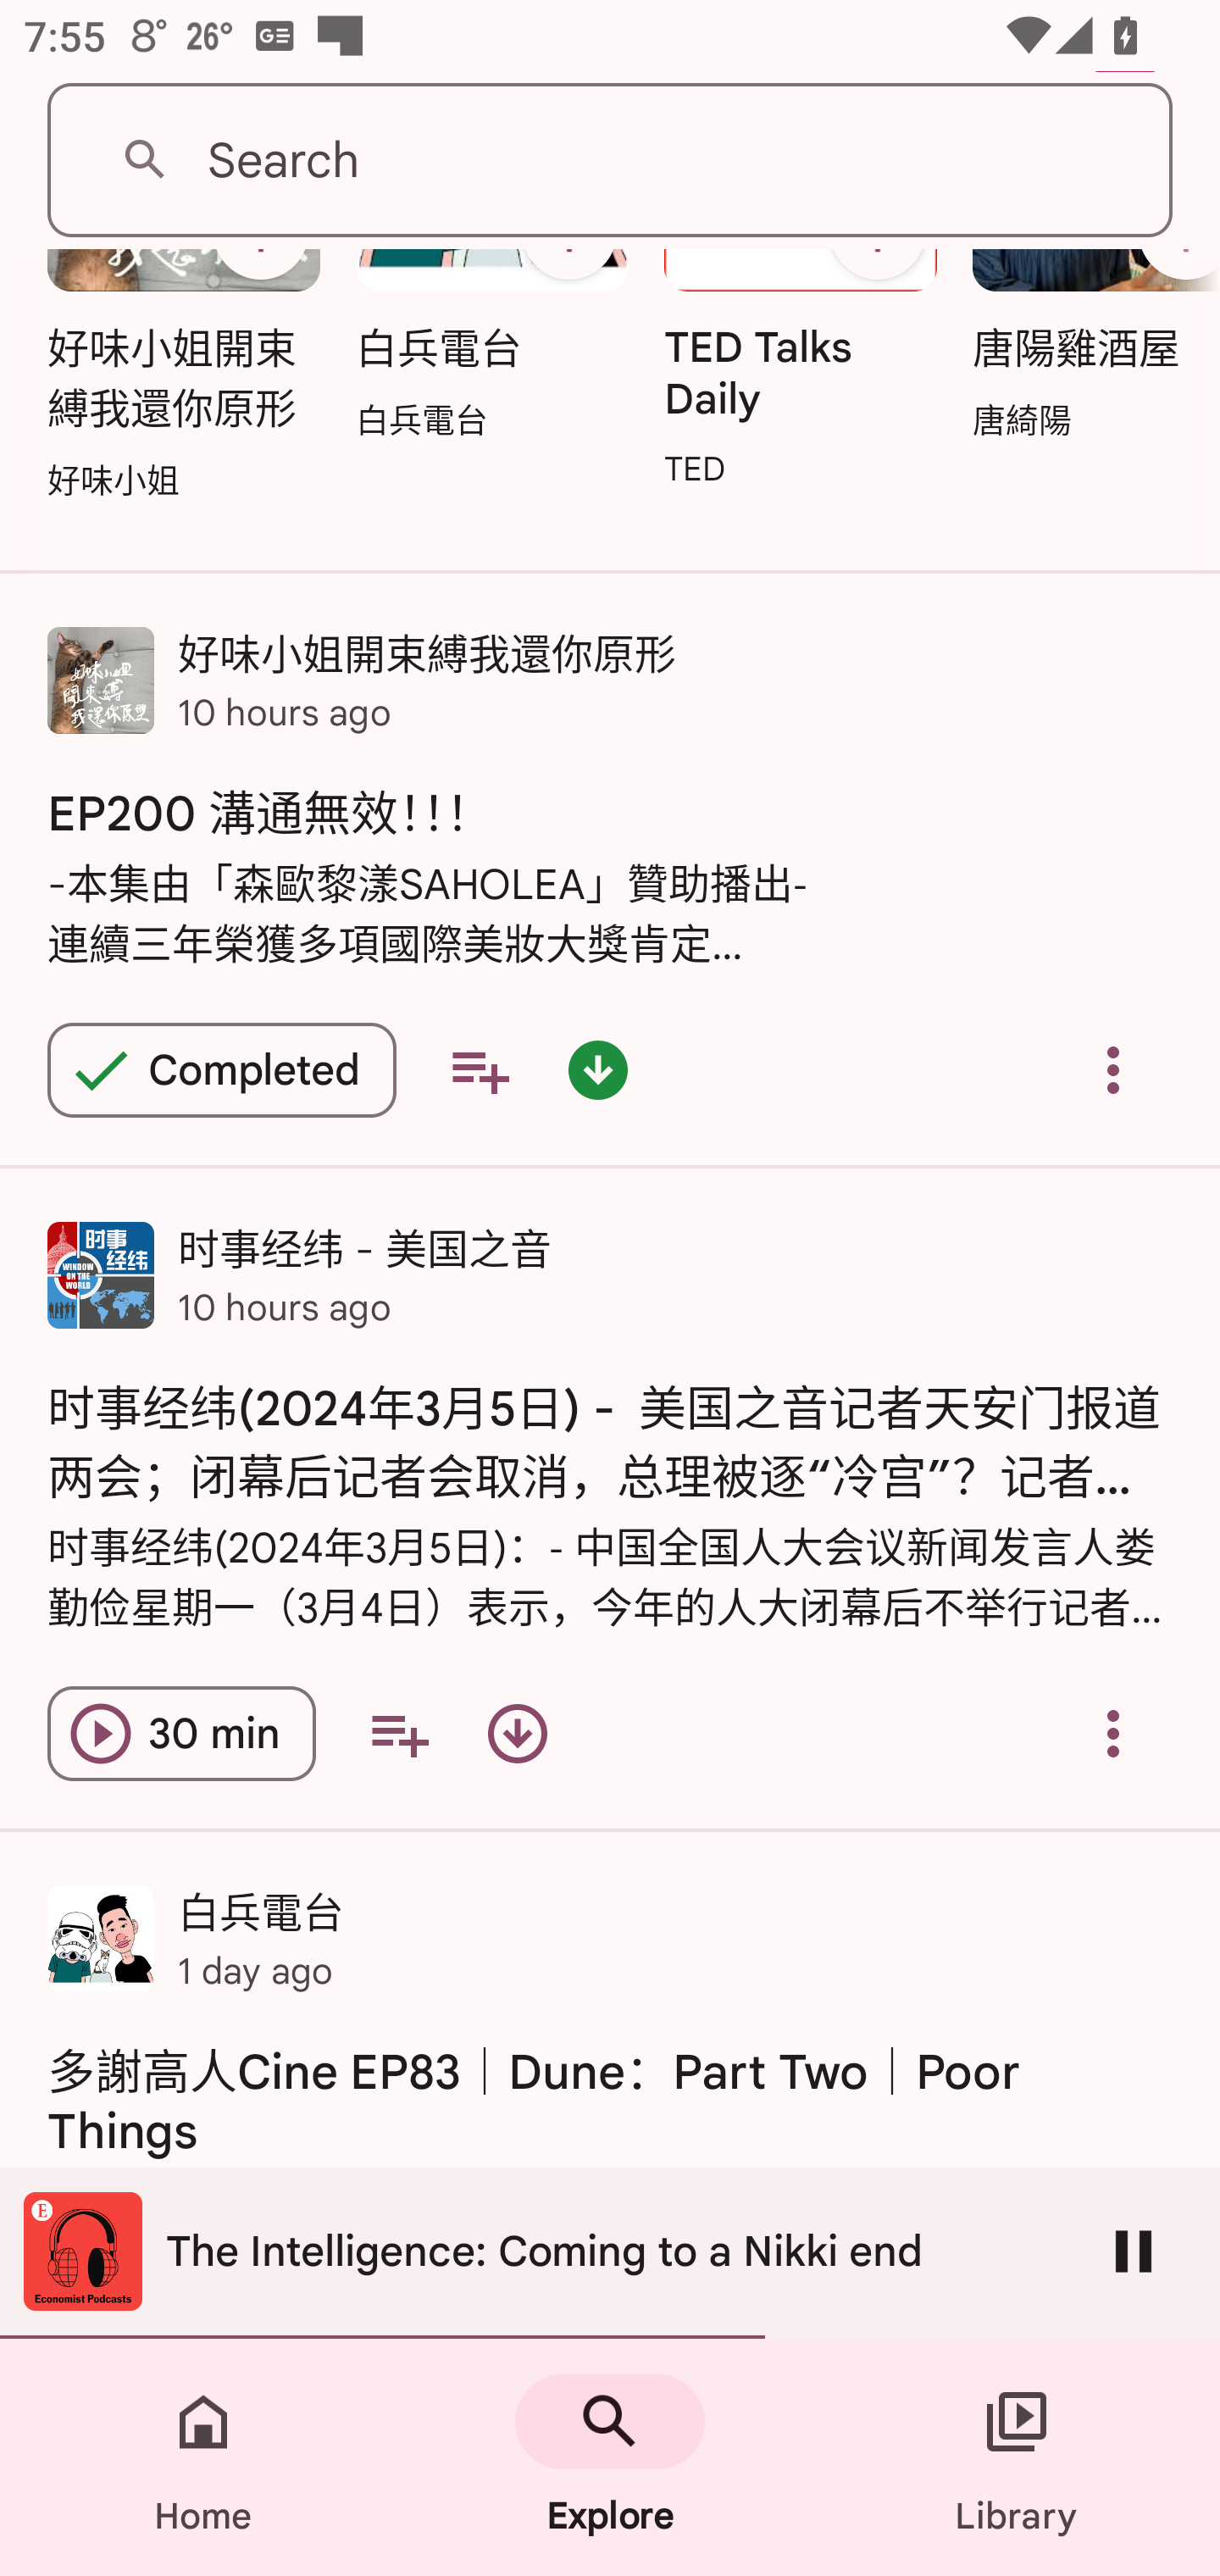 This screenshot has width=1220, height=2576. Describe the element at coordinates (1113, 1069) in the screenshot. I see `Overflow menu` at that location.